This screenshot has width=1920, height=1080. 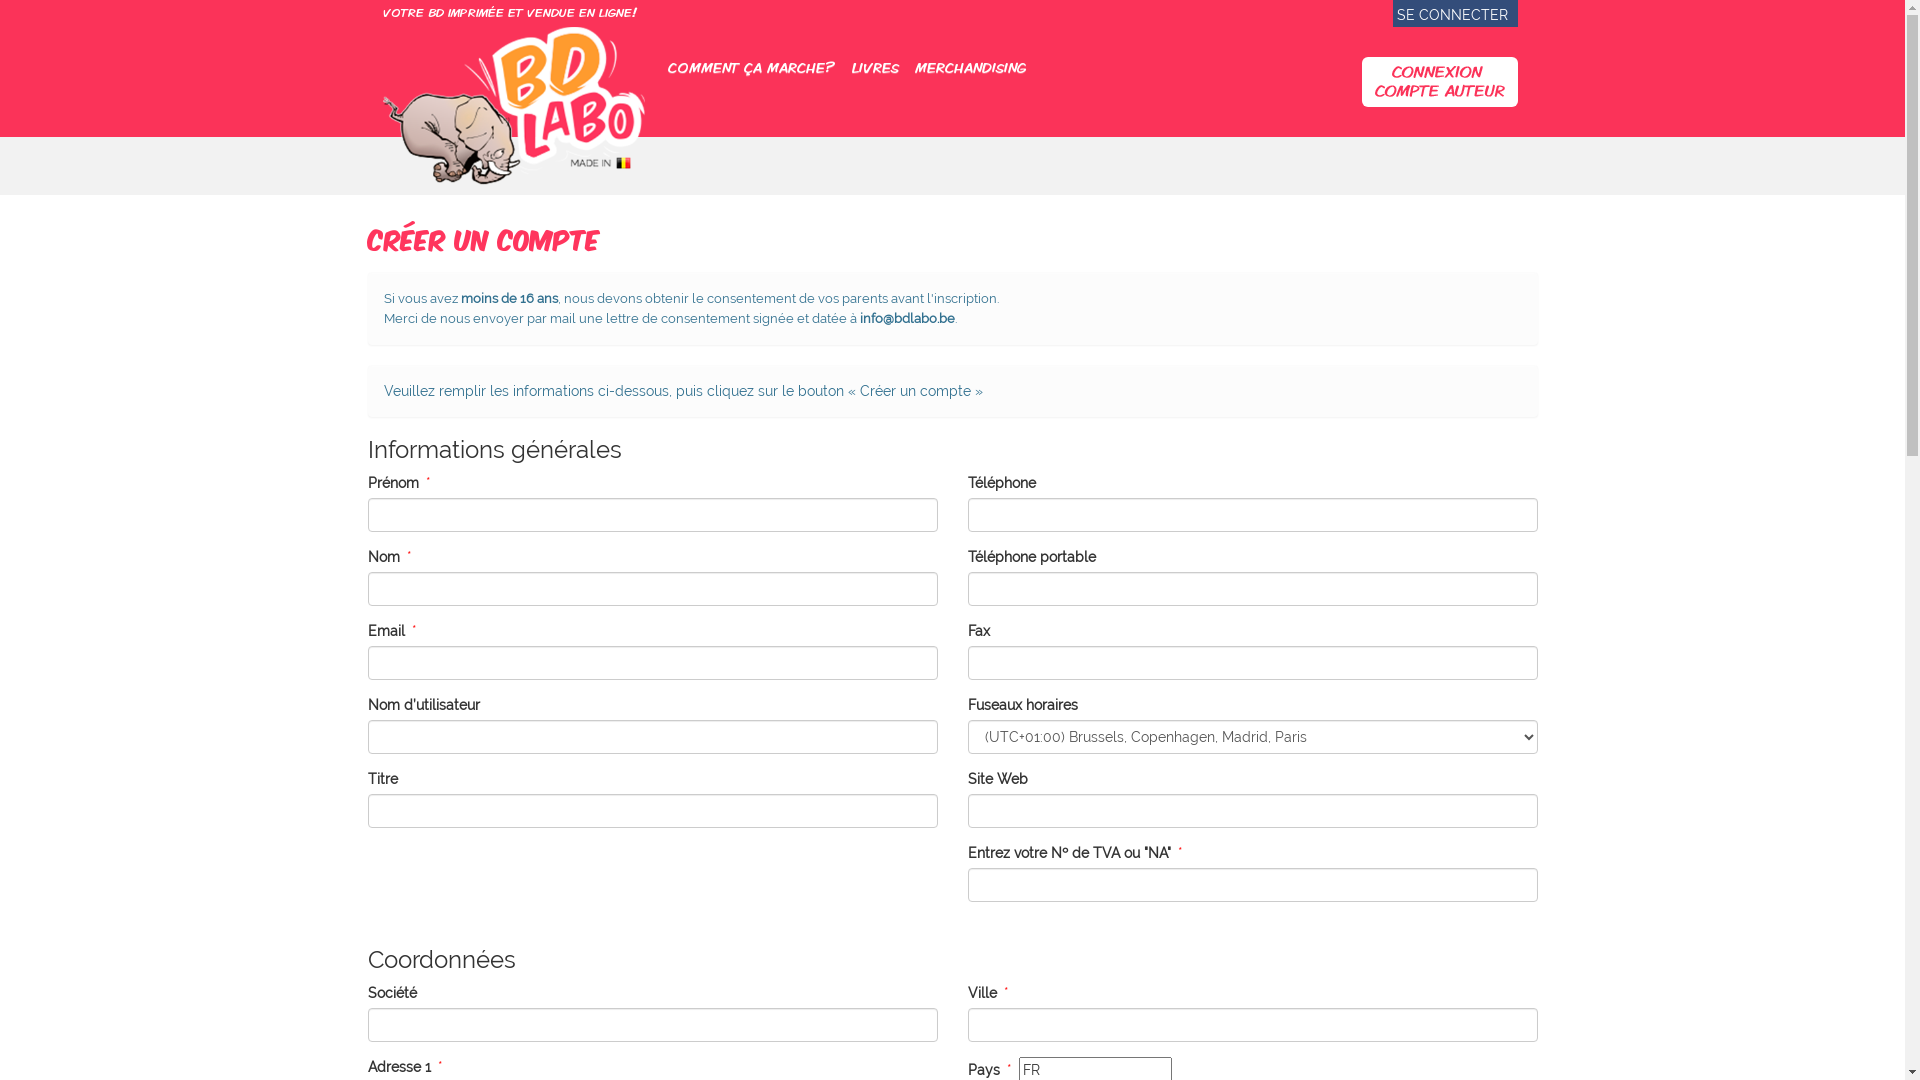 What do you see at coordinates (1452, 15) in the screenshot?
I see `SE CONNECTER` at bounding box center [1452, 15].